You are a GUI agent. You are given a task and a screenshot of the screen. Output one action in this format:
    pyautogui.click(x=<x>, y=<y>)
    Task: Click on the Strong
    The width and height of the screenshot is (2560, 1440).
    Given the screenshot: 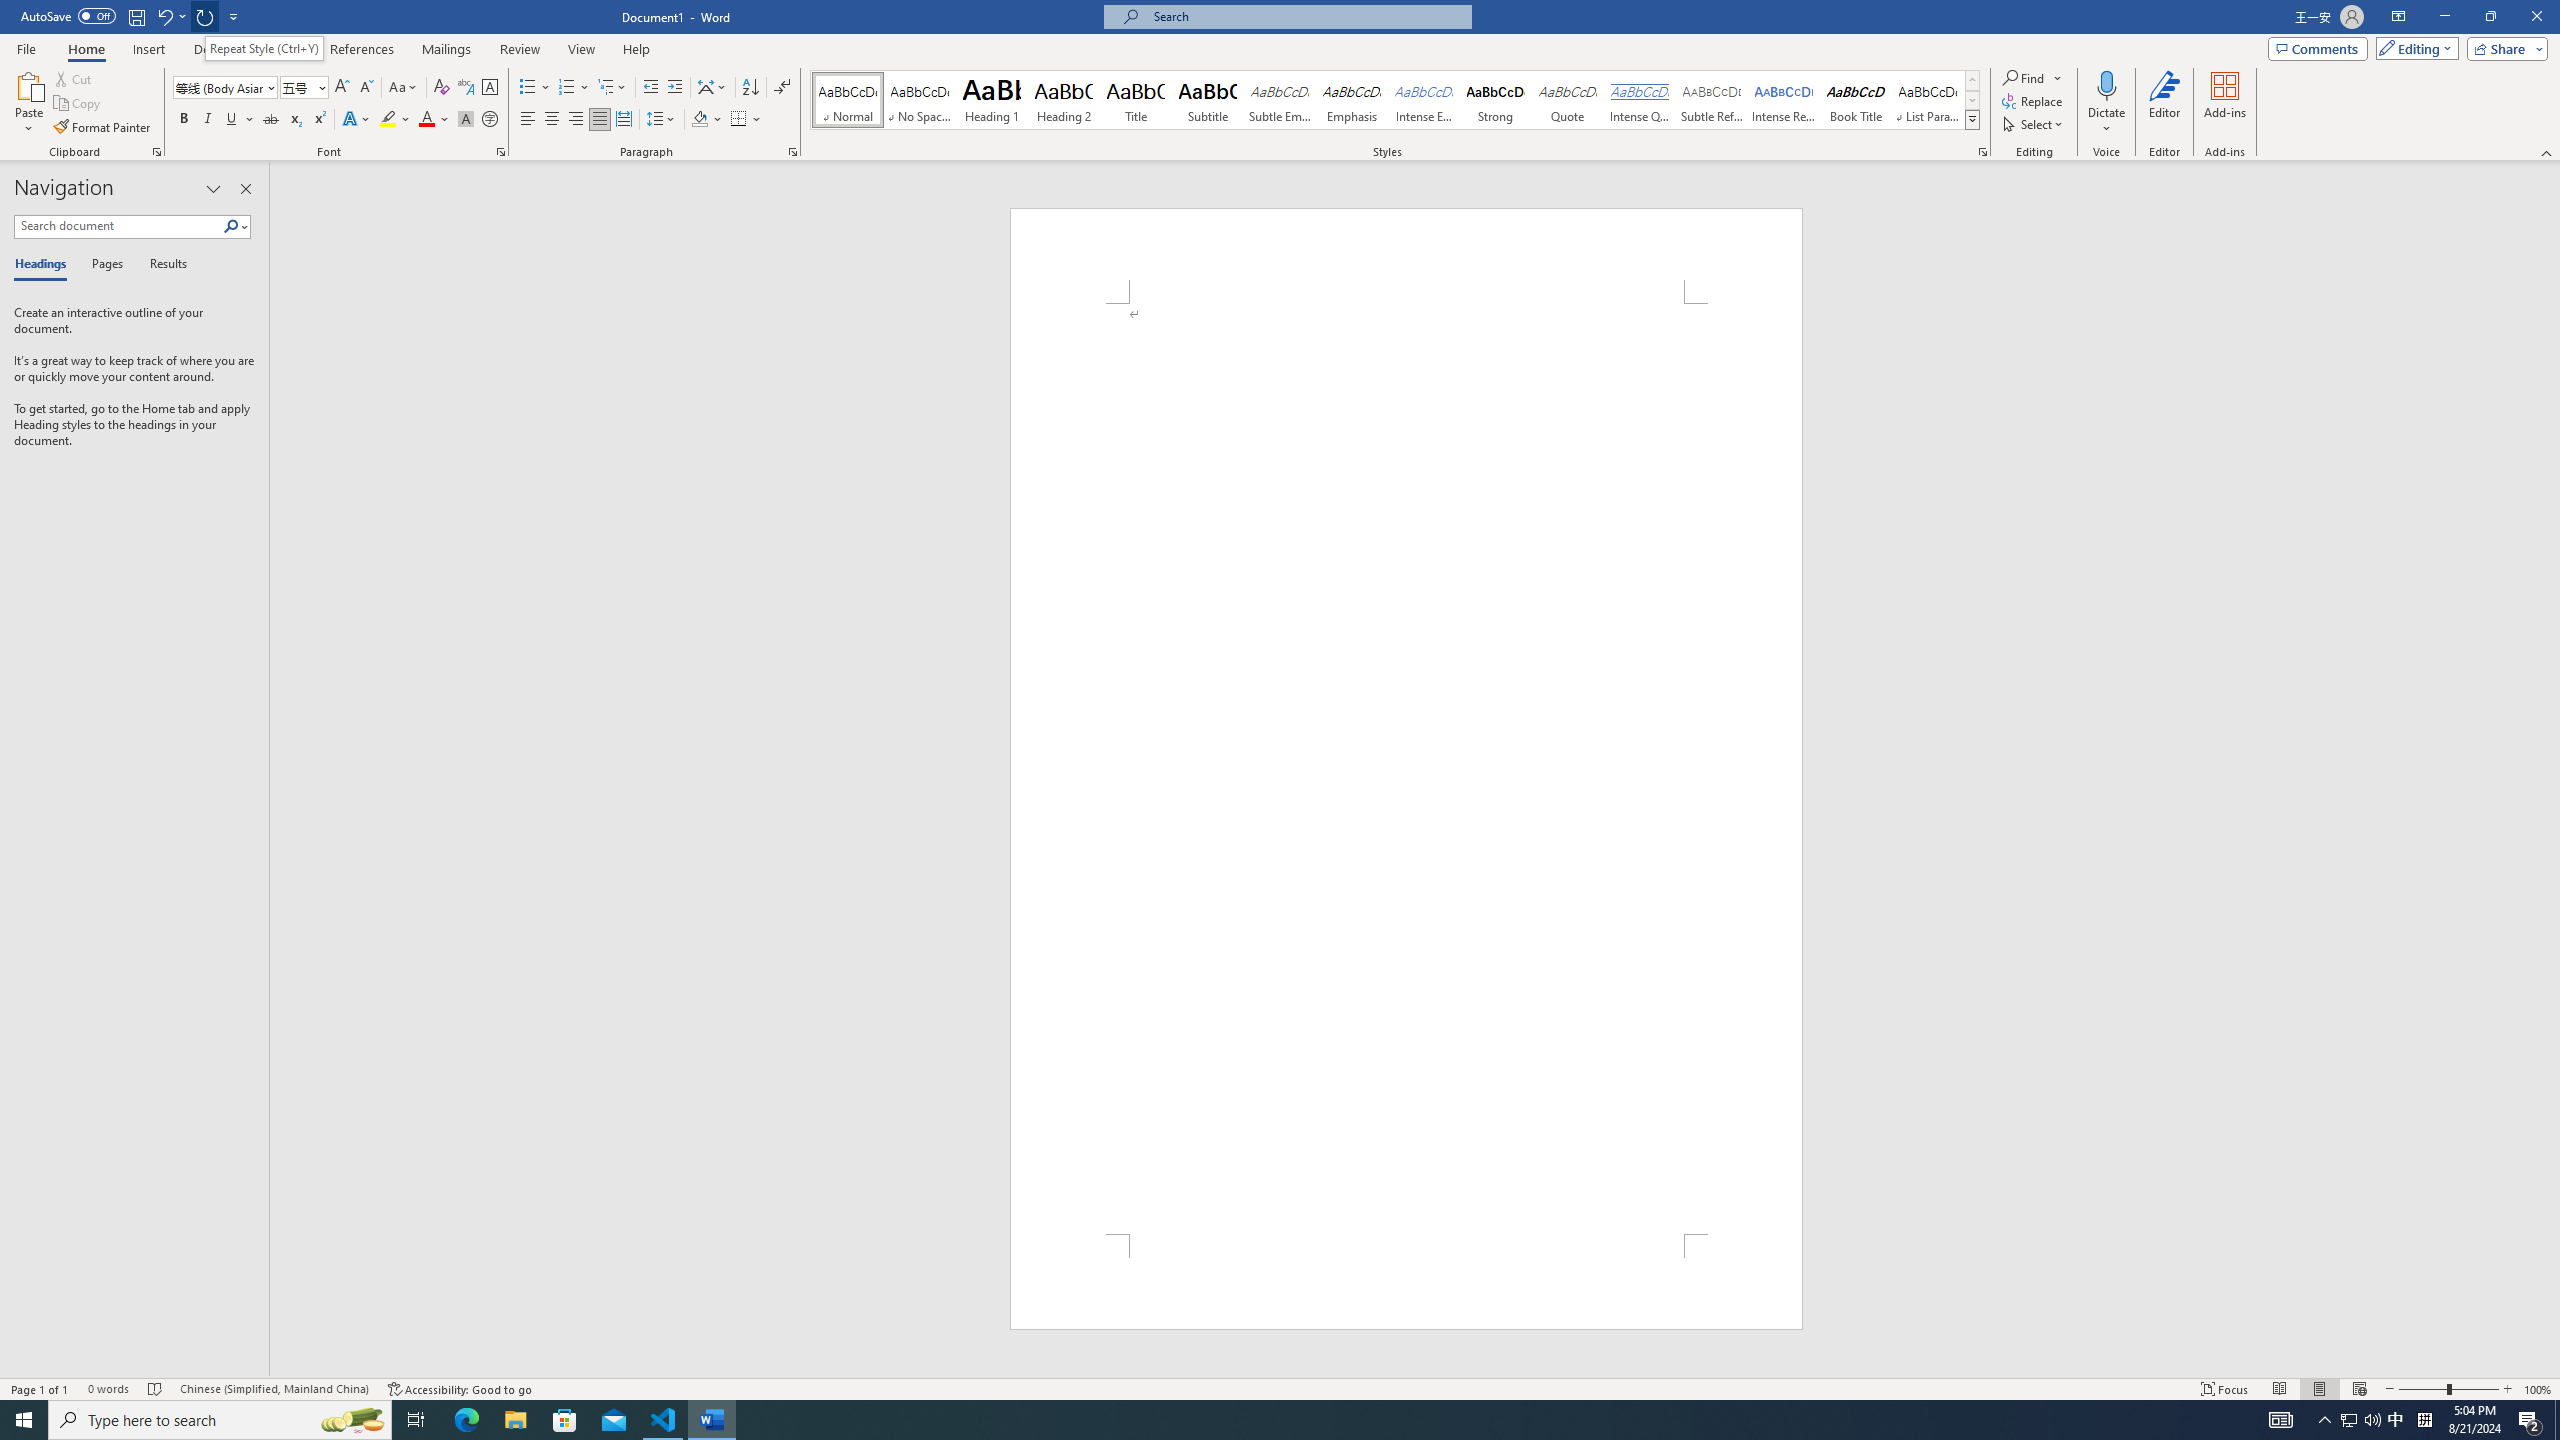 What is the action you would take?
    pyautogui.click(x=1494, y=100)
    